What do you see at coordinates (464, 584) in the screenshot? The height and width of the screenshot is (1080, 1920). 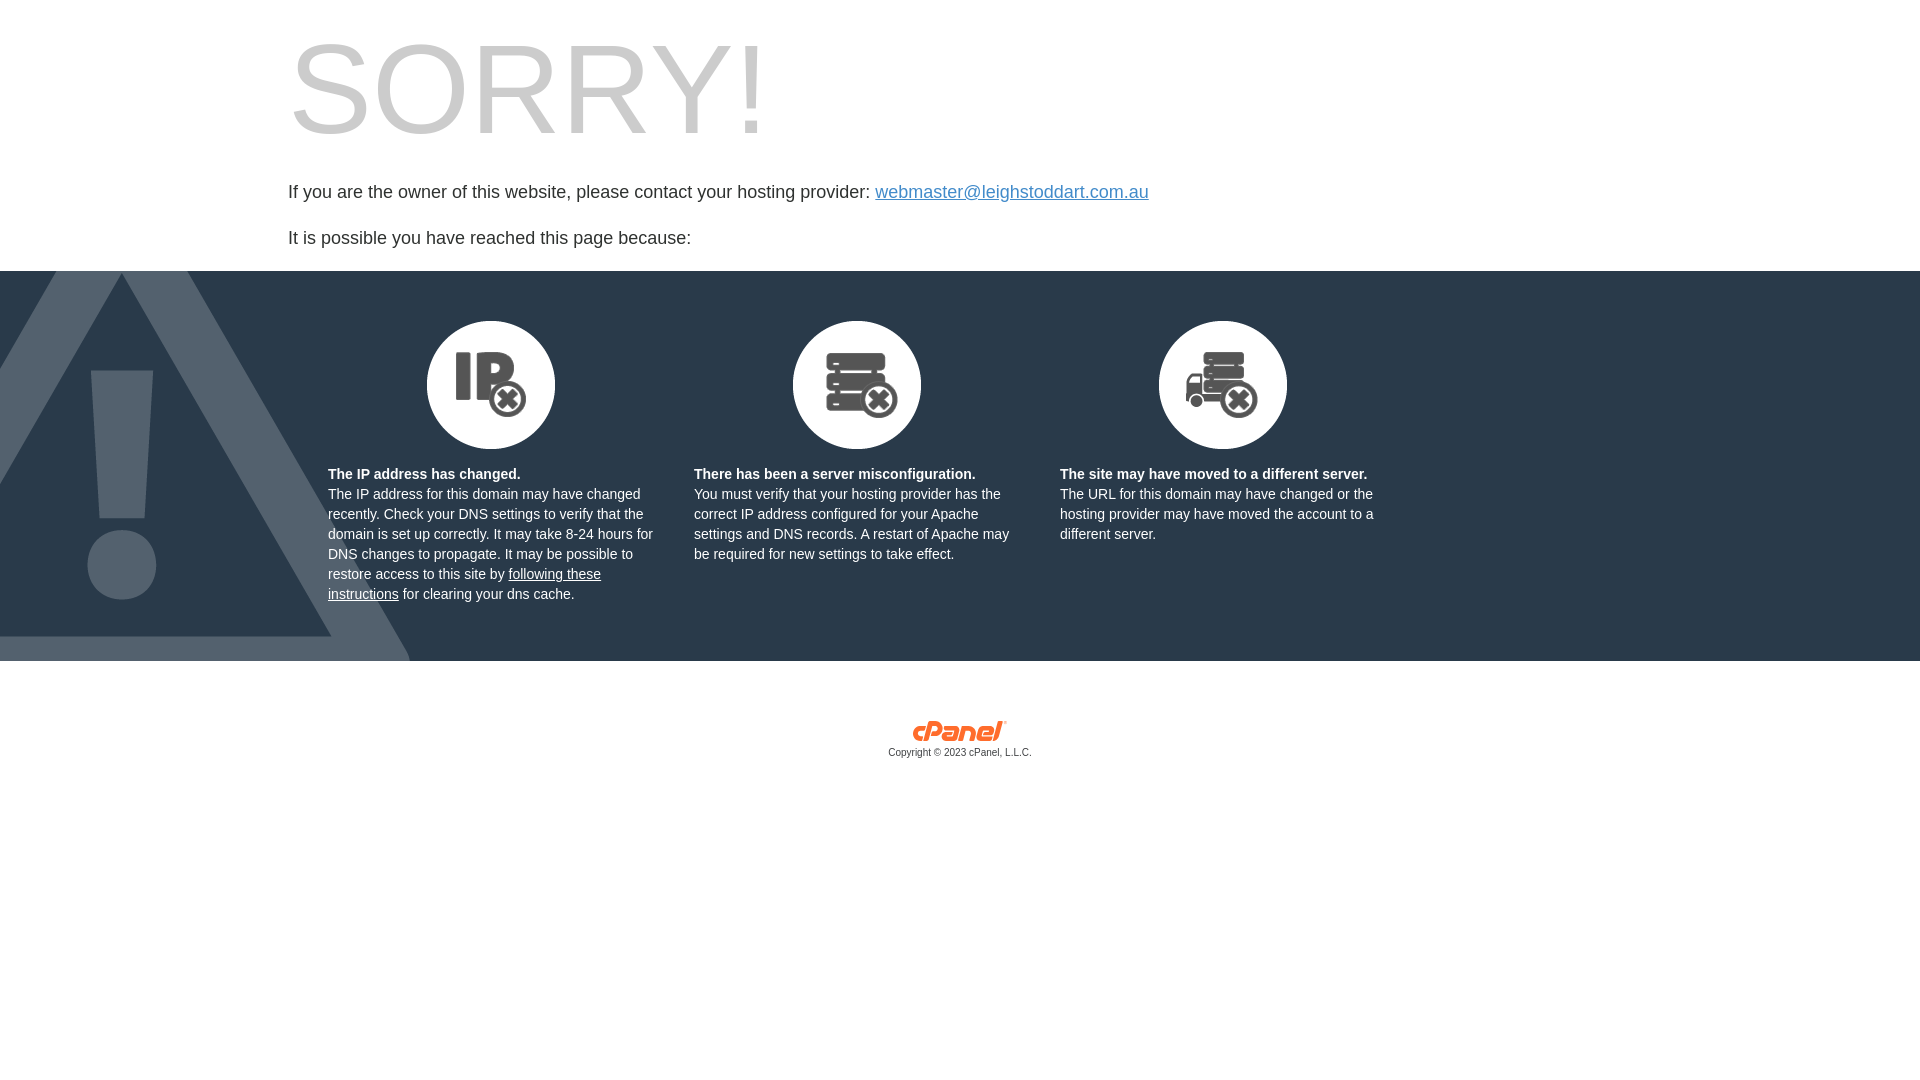 I see `following these instructions` at bounding box center [464, 584].